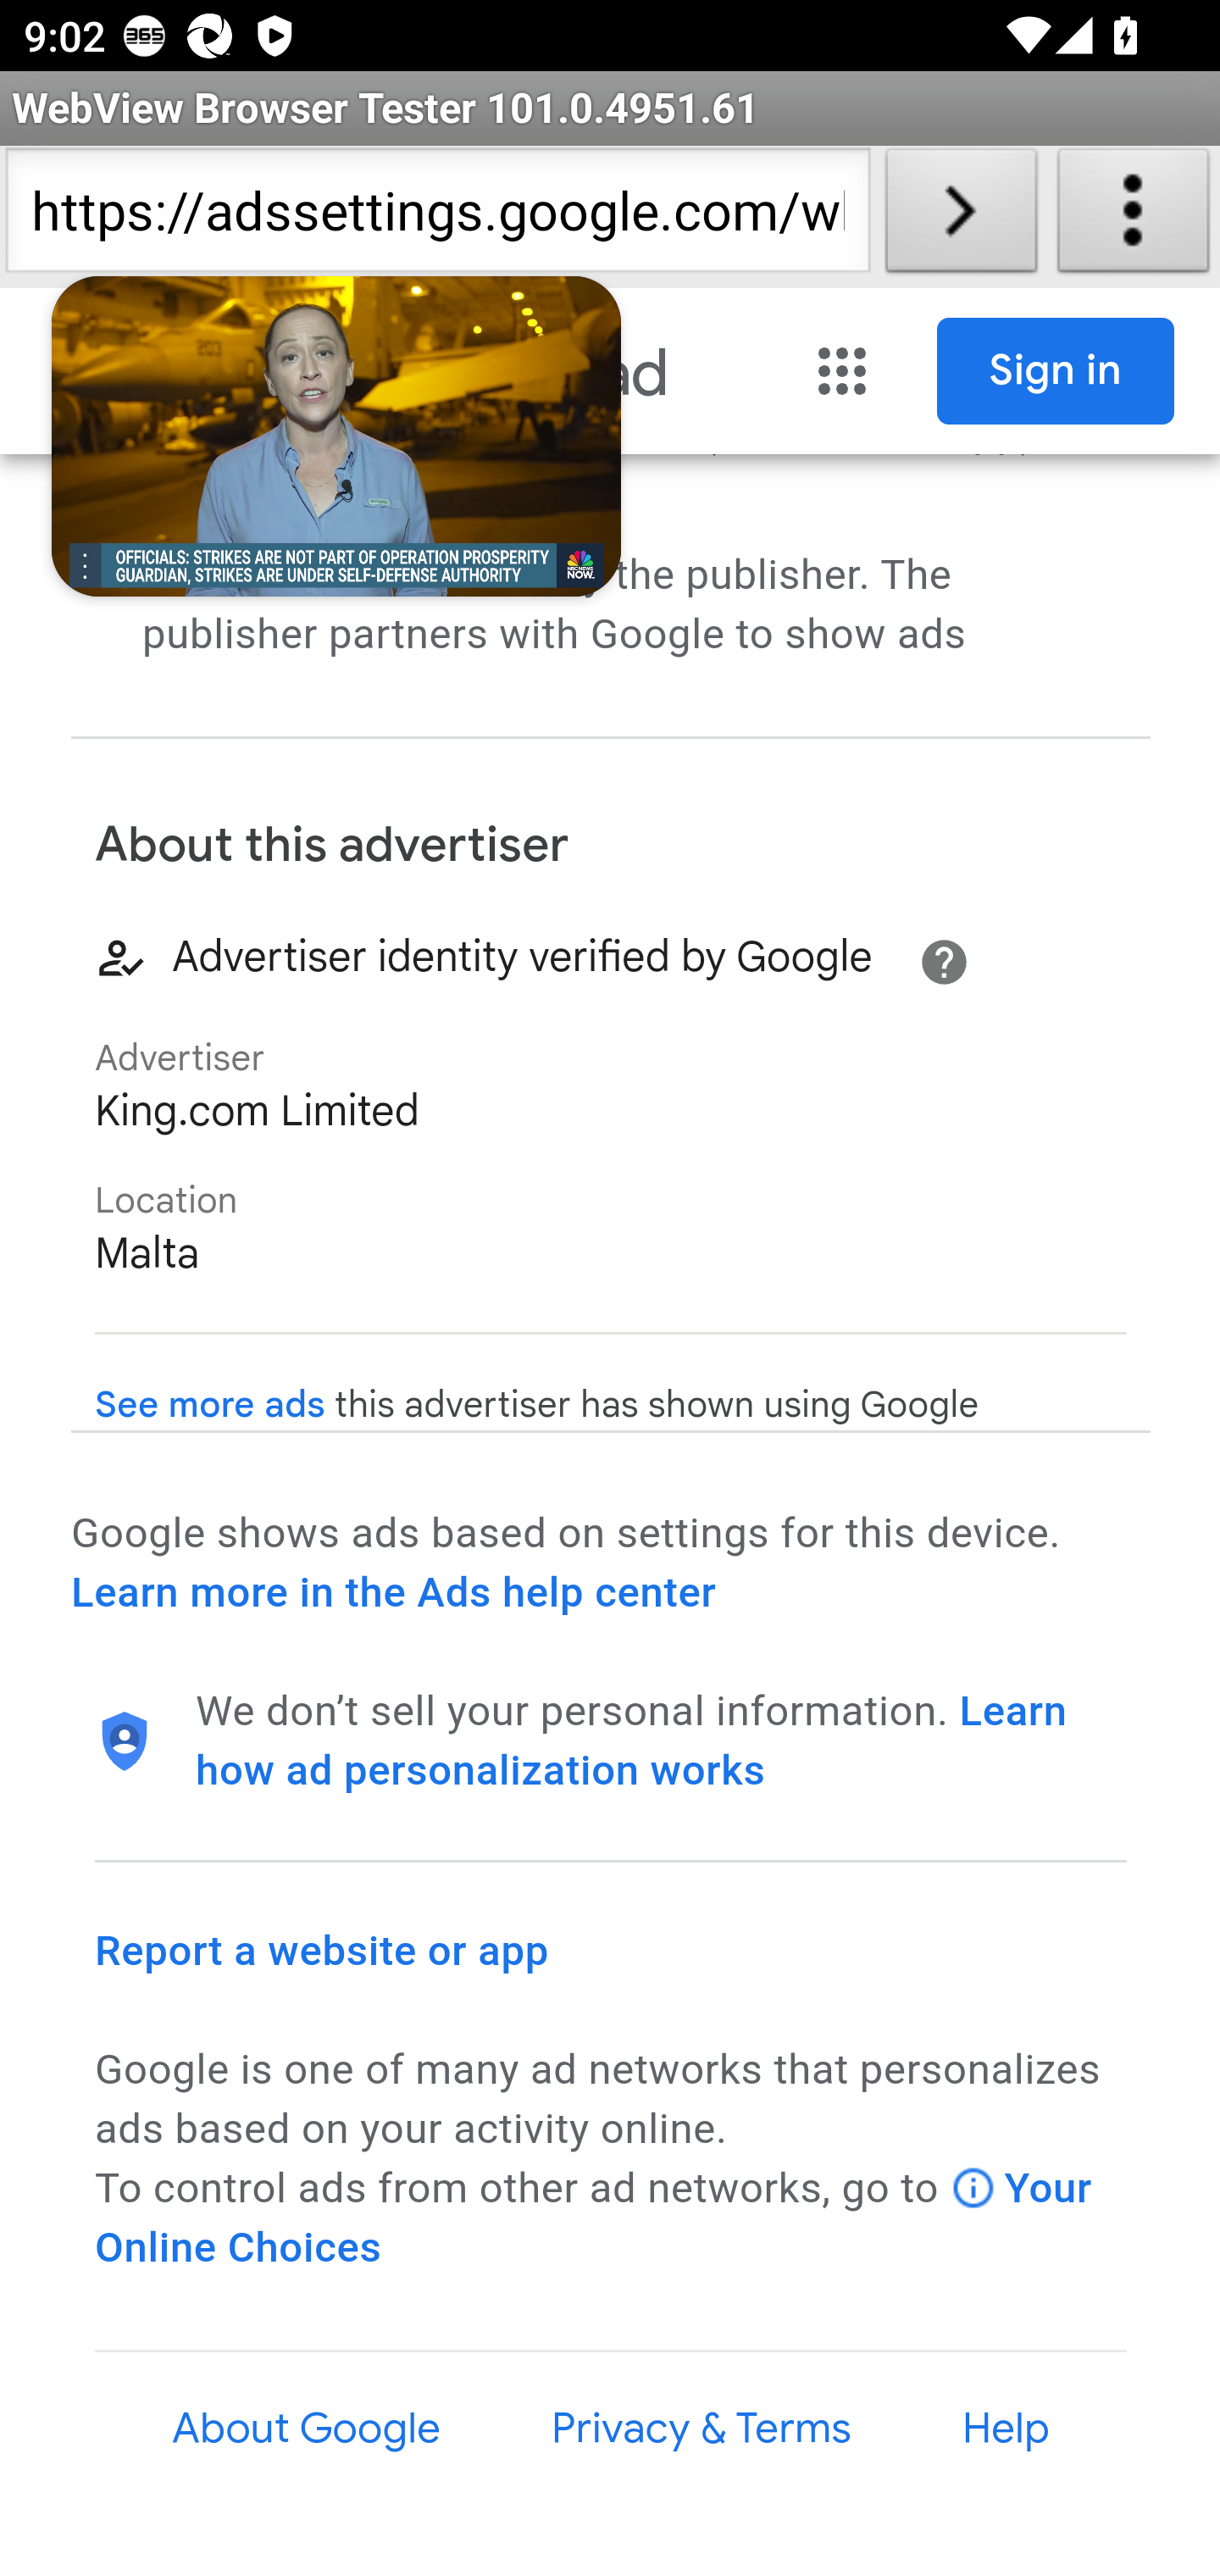 The height and width of the screenshot is (2576, 1220). I want to click on Privacy & Terms, so click(700, 2429).